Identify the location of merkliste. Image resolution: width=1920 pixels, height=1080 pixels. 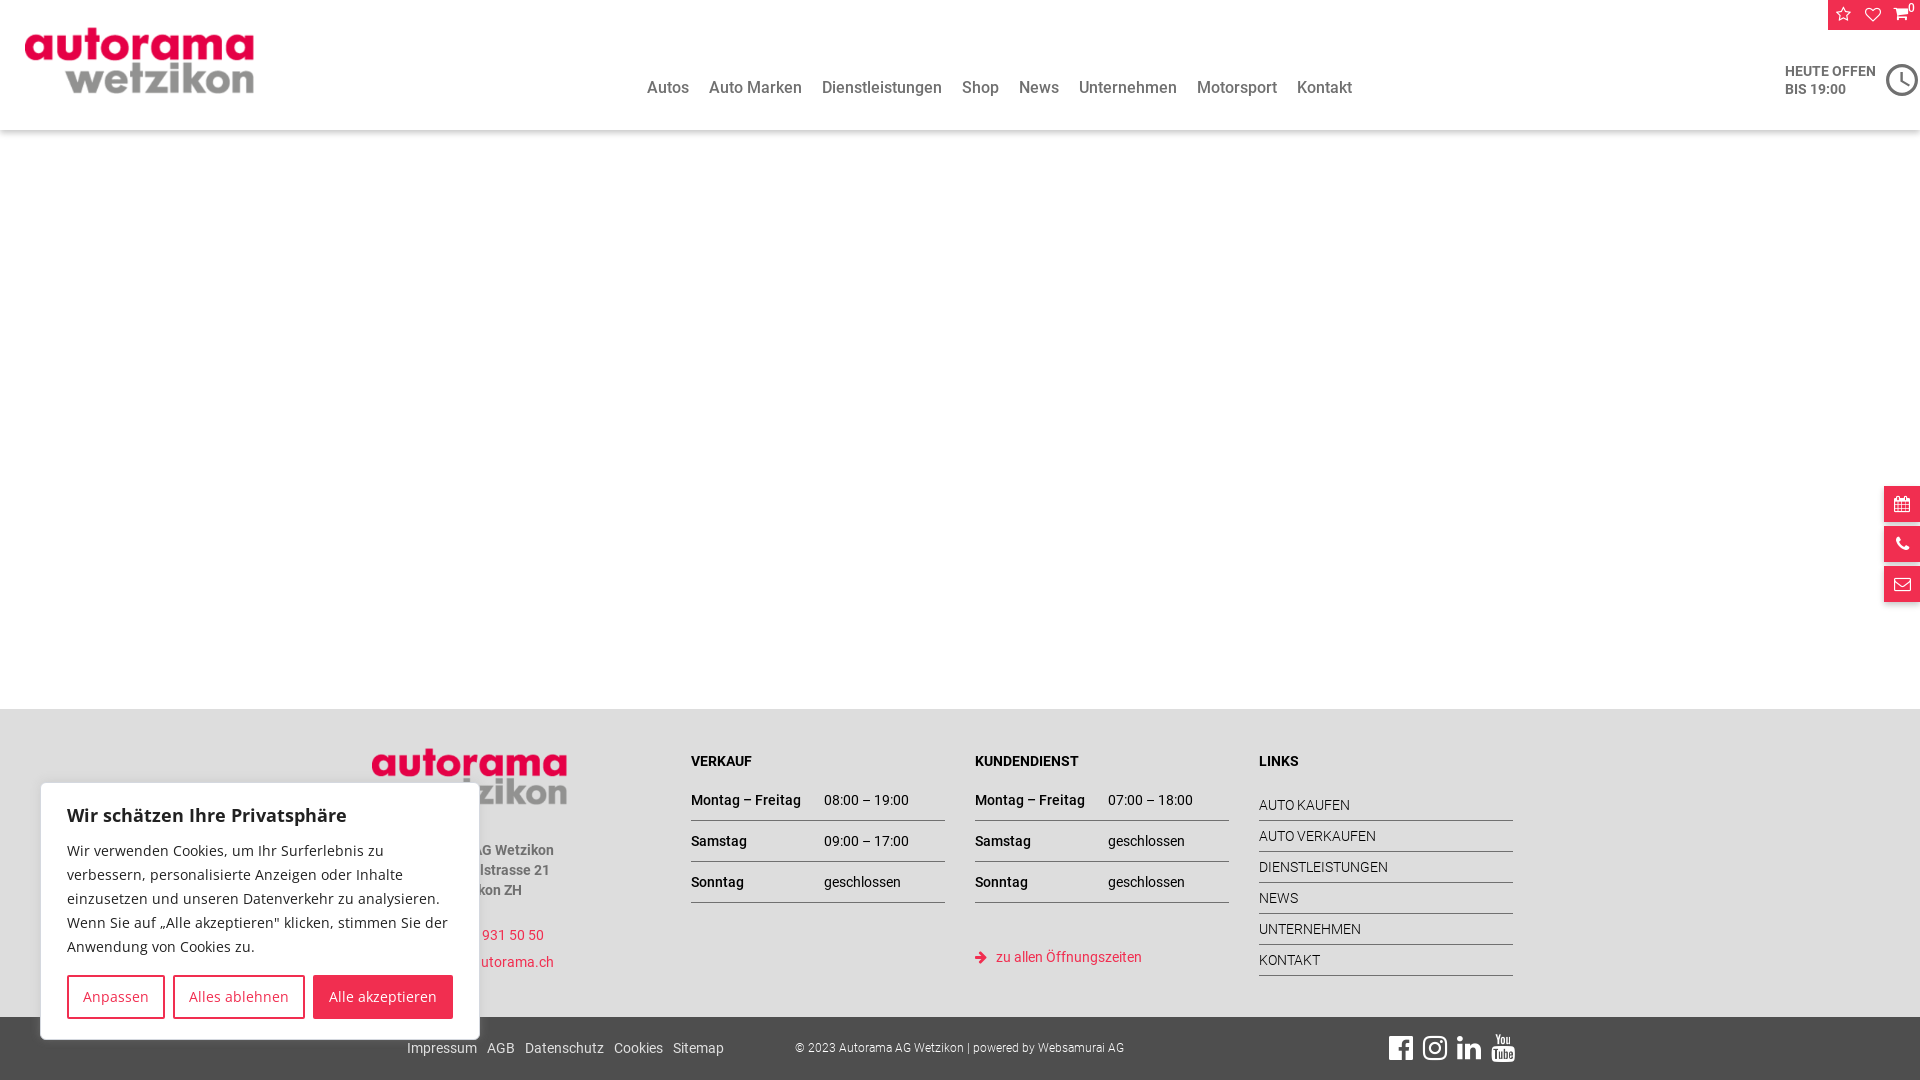
(1873, 15).